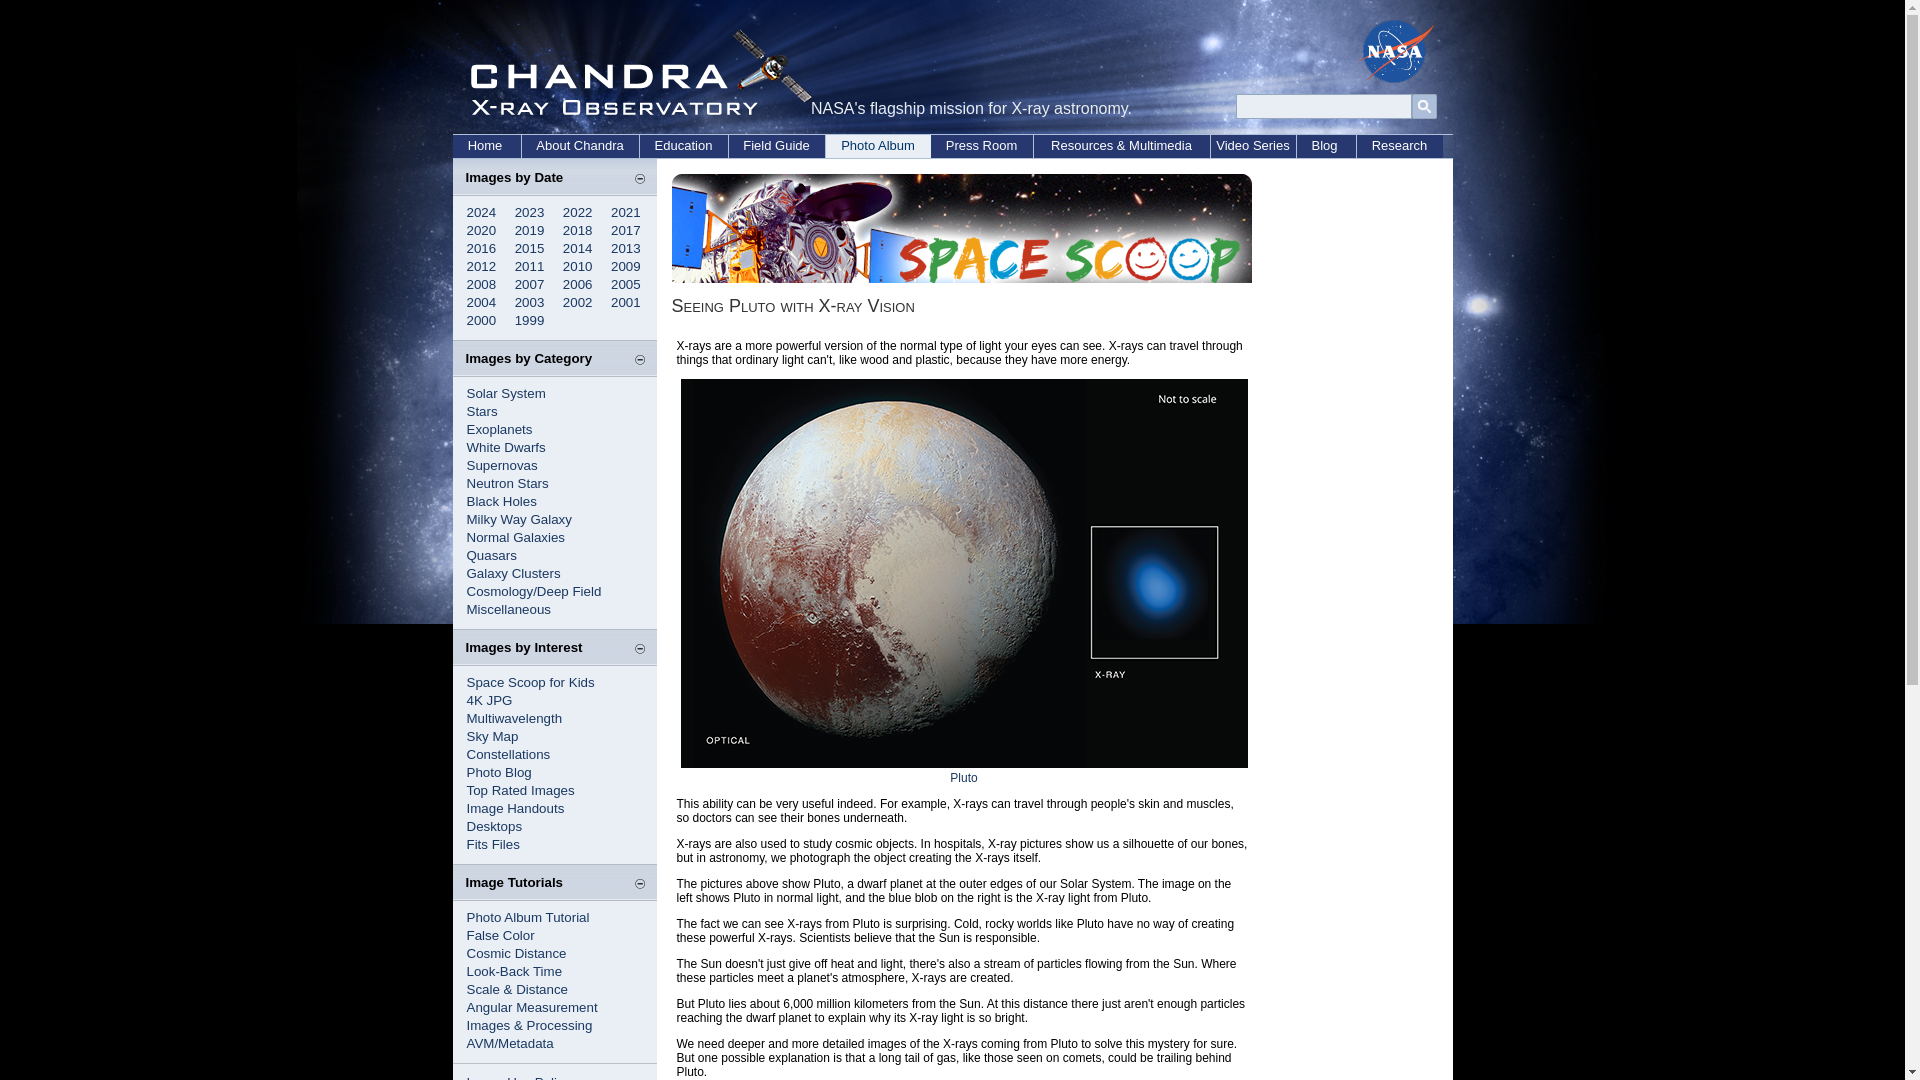 The image size is (1920, 1080). What do you see at coordinates (578, 266) in the screenshot?
I see `2010` at bounding box center [578, 266].